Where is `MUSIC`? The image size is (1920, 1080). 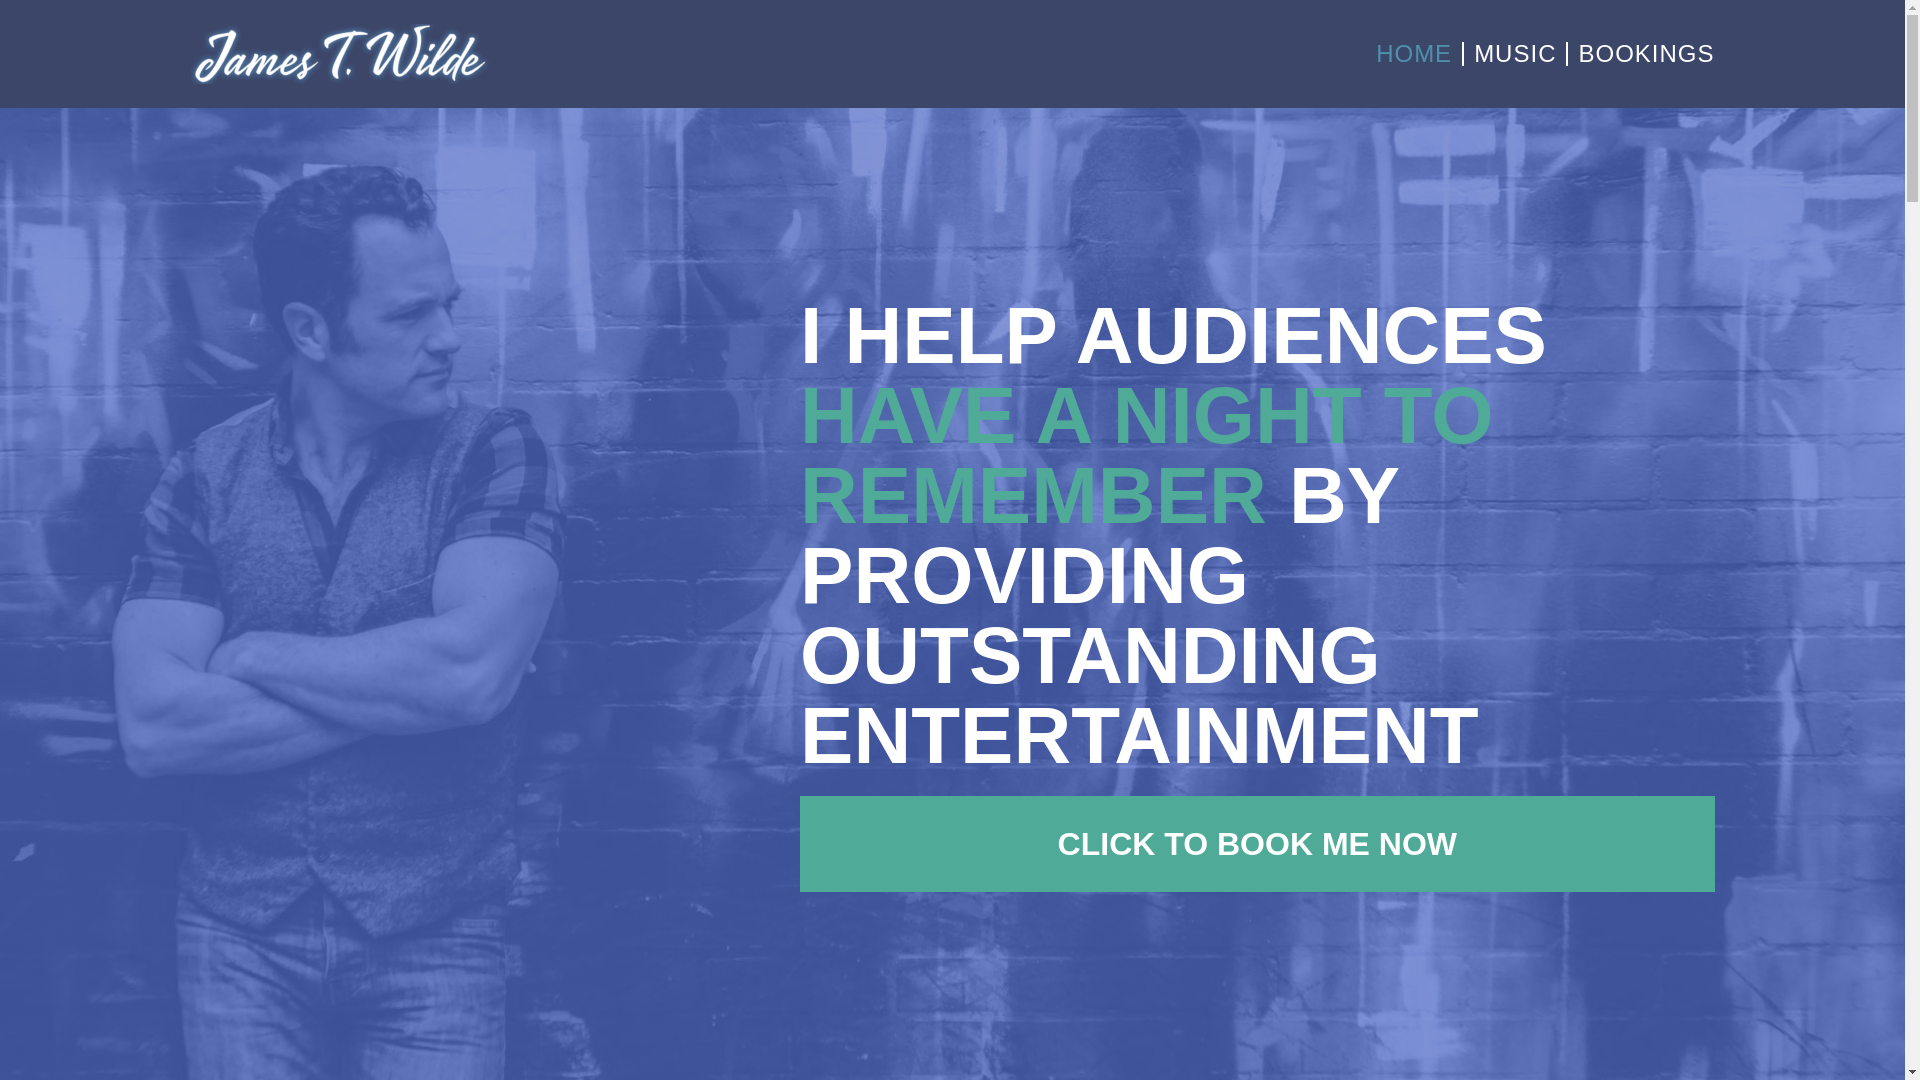
MUSIC is located at coordinates (1514, 54).